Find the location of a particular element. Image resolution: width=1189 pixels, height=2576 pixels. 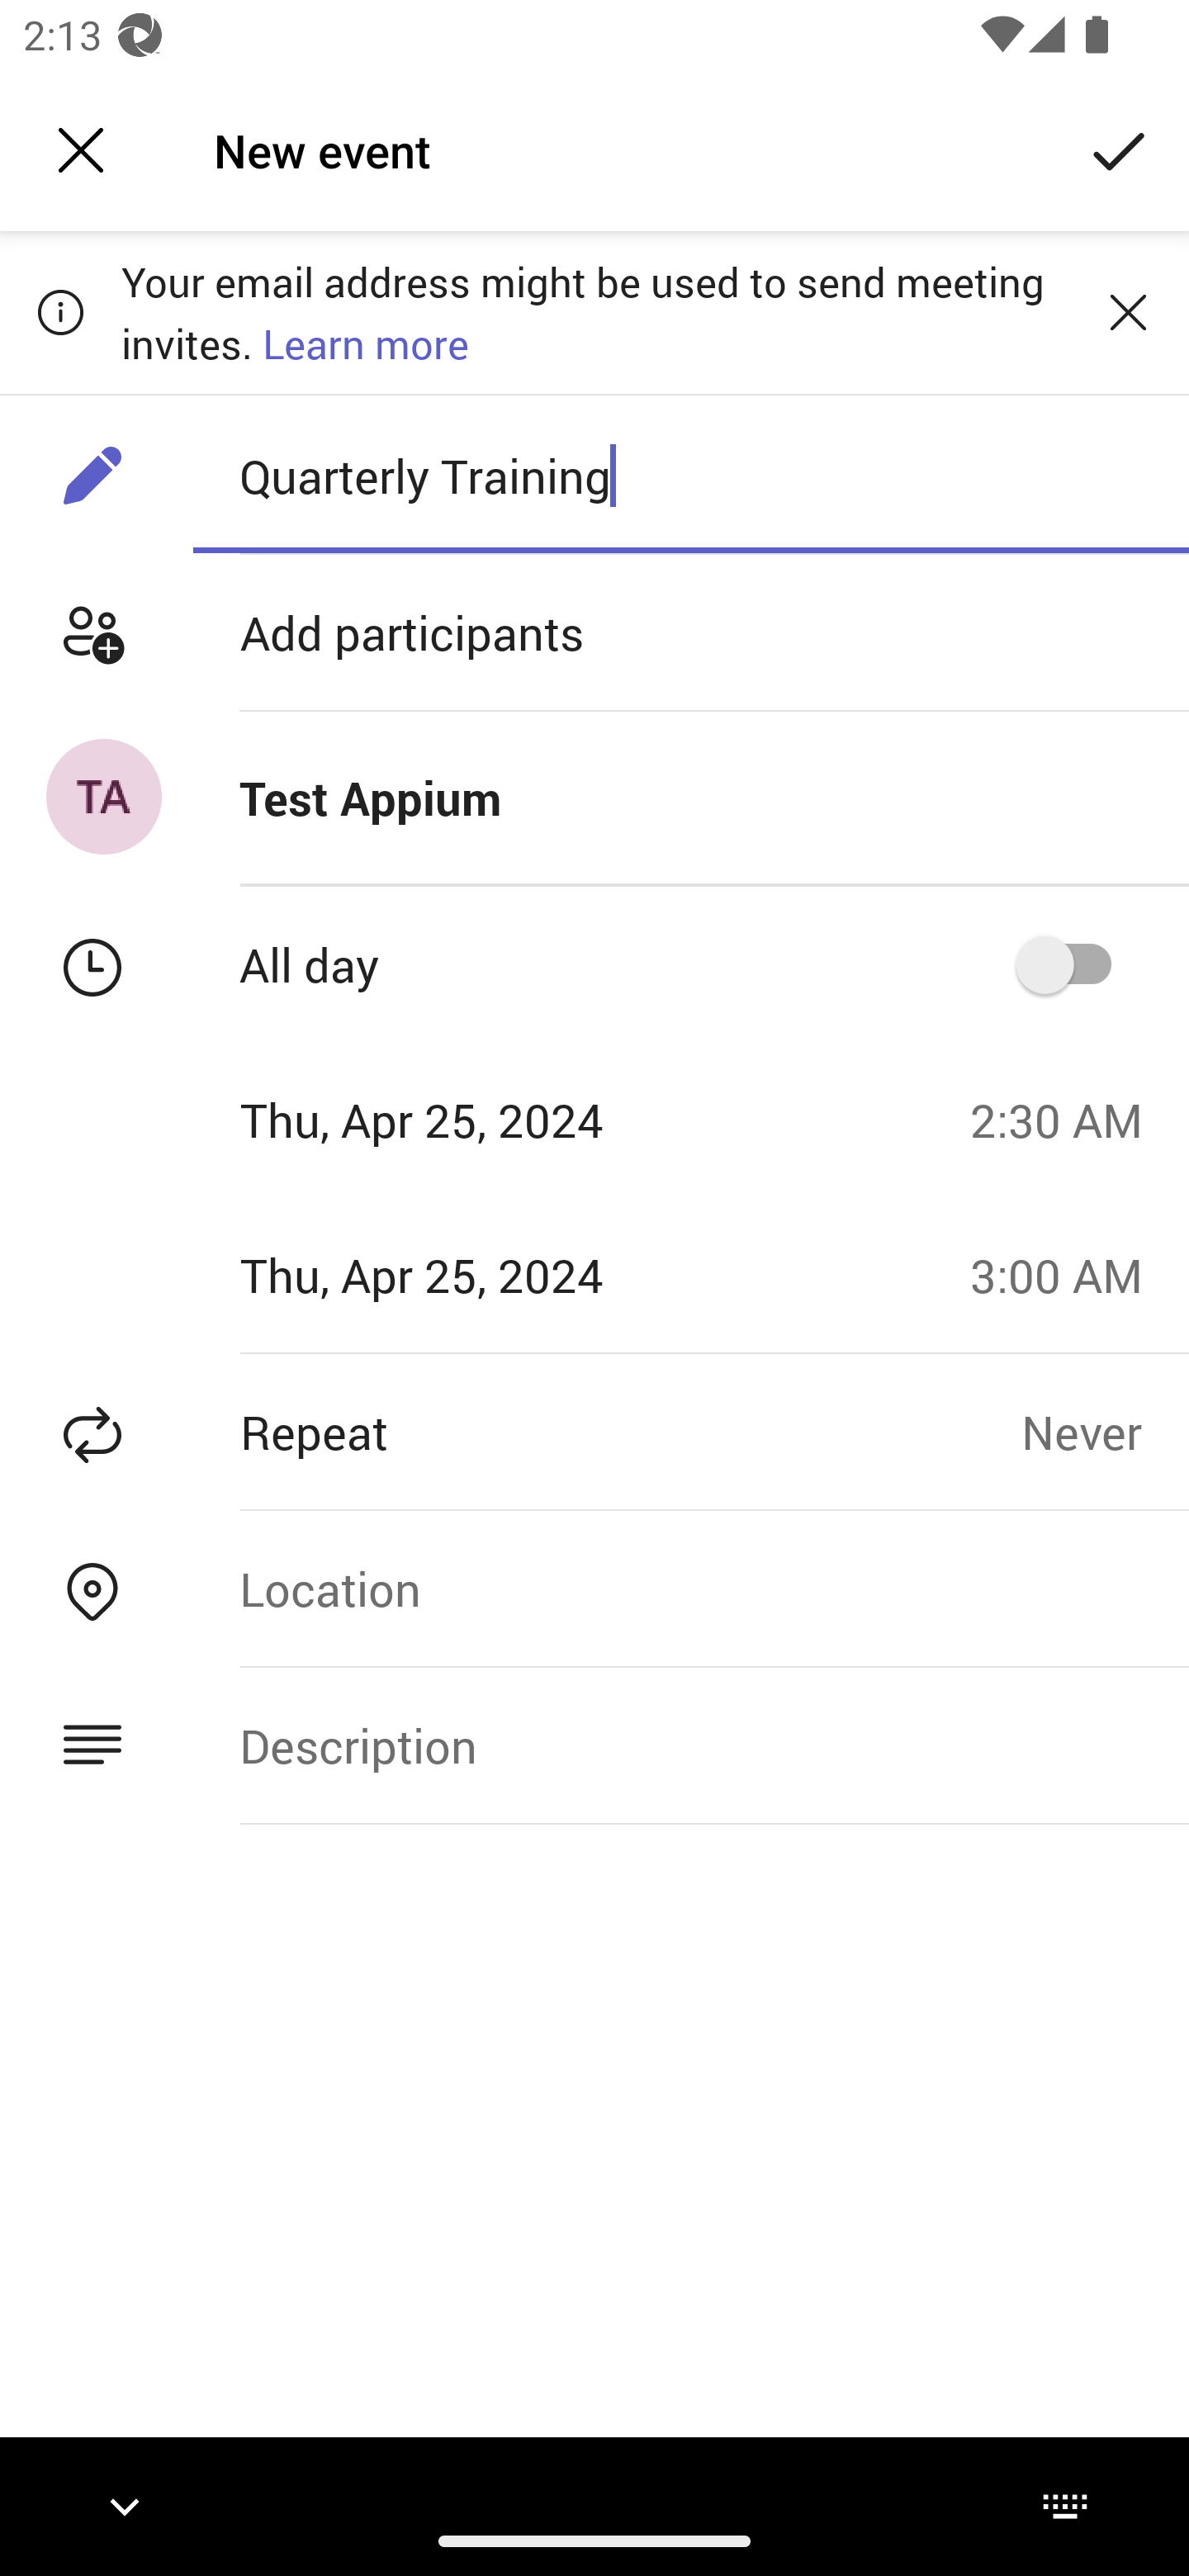

Thu, Apr 25, 2024 Ends Thursday Apr 25, 2024 is located at coordinates (474, 1275).